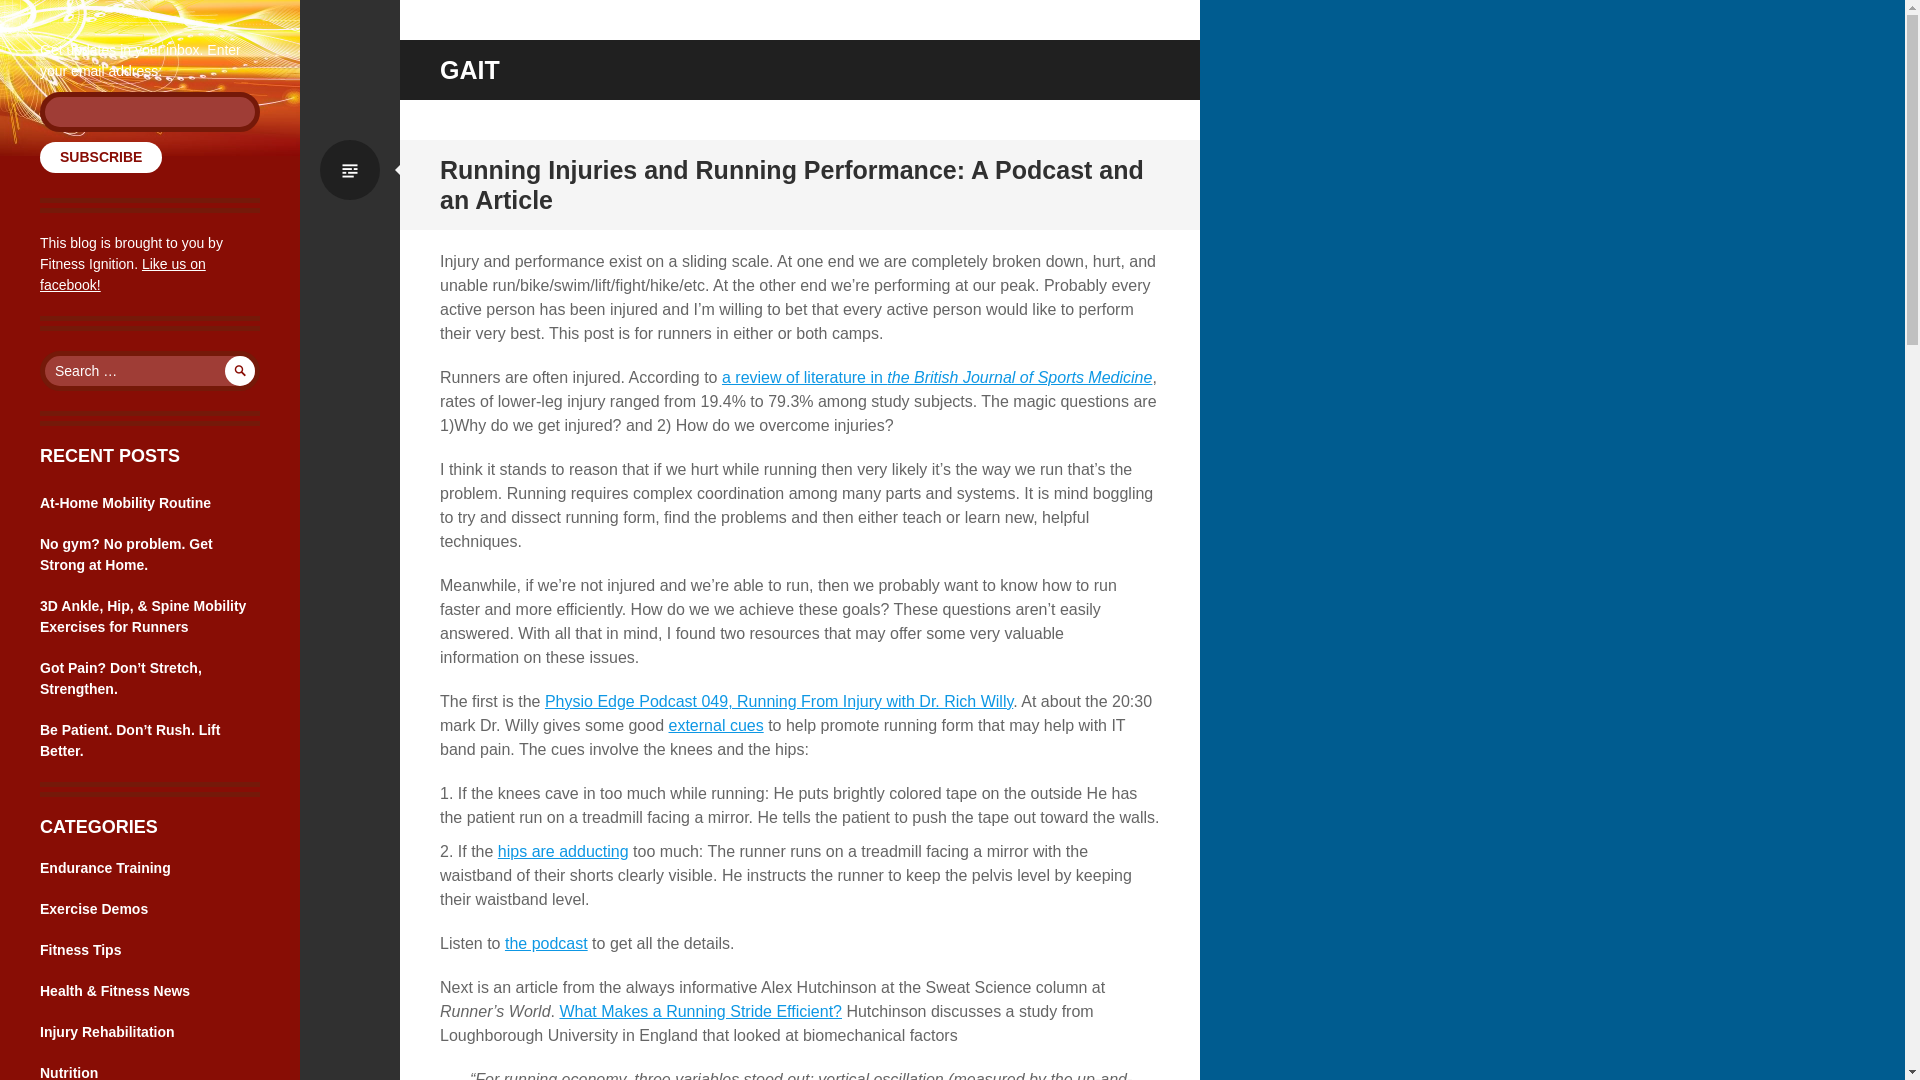  I want to click on Search for:, so click(150, 370).